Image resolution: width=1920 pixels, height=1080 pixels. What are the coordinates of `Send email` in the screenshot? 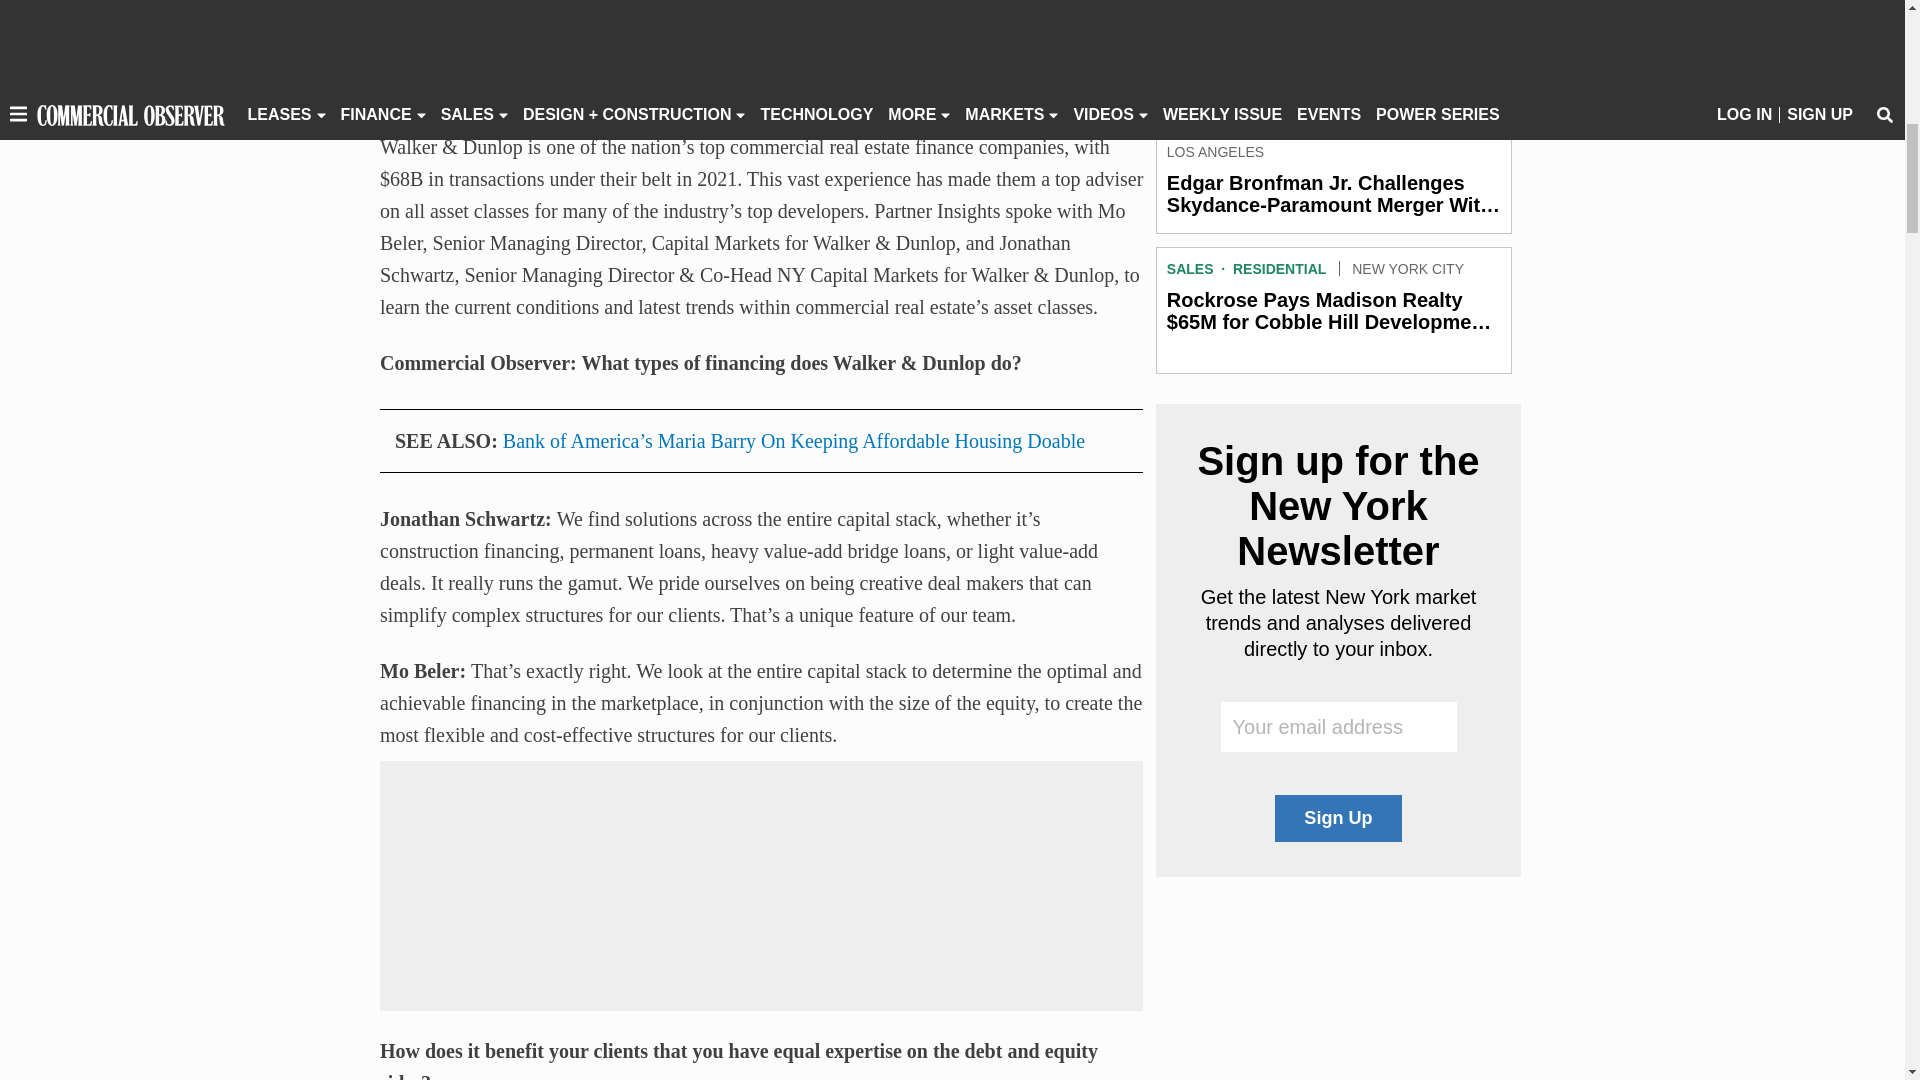 It's located at (517, 72).